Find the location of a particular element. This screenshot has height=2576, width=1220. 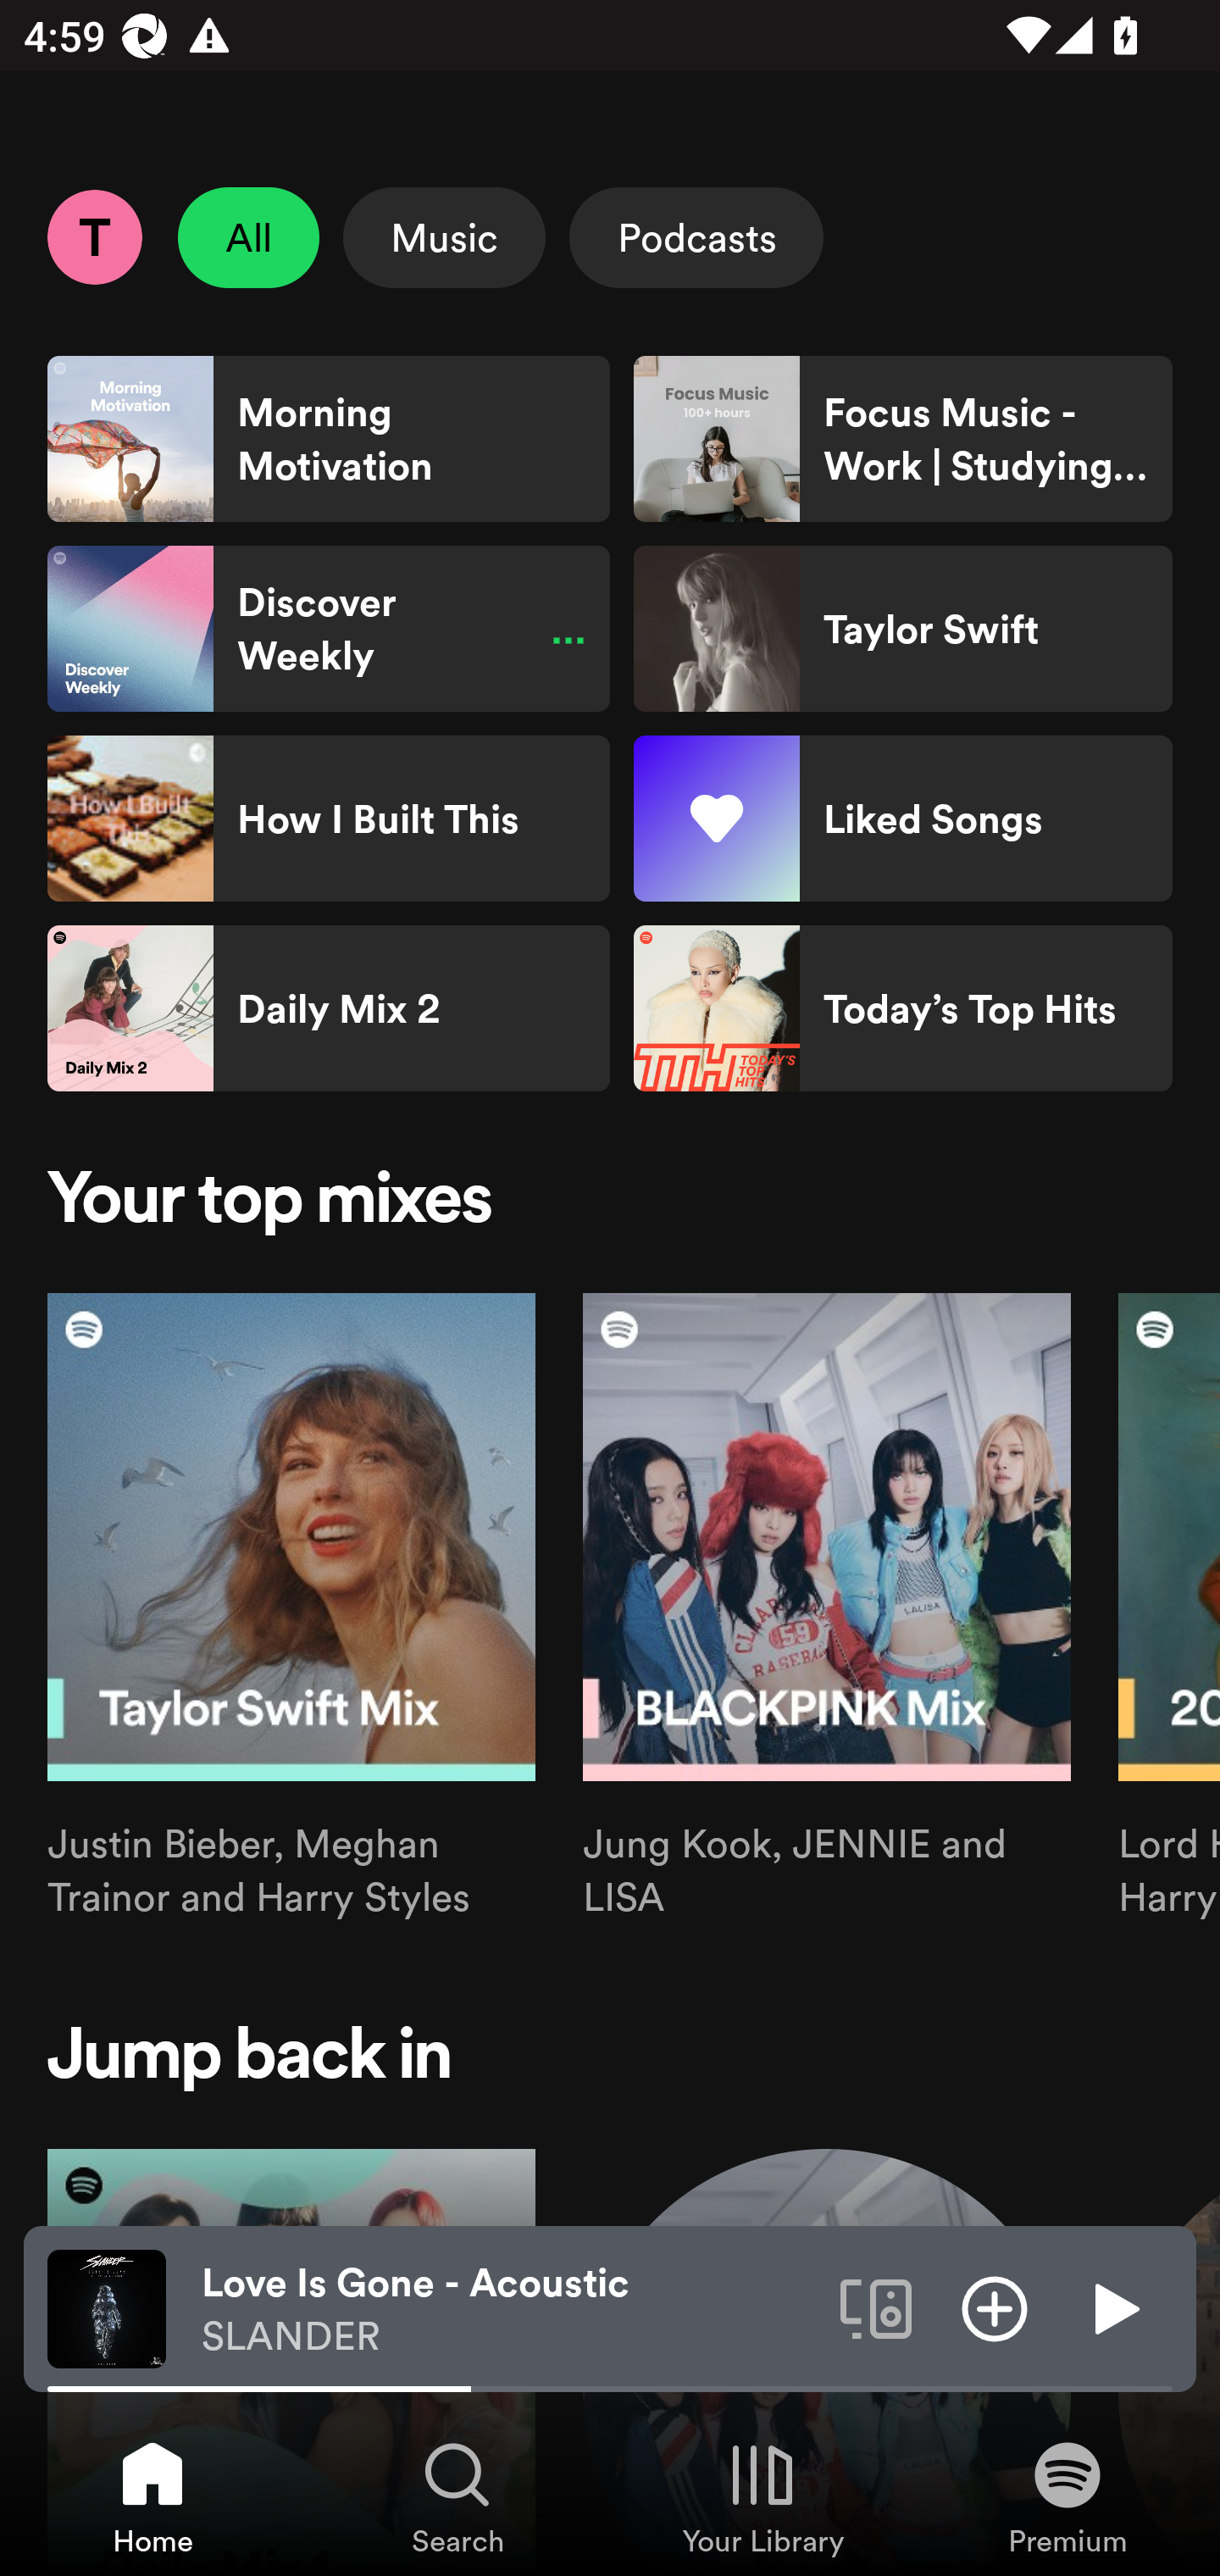

Love Is Gone - Acoustic SLANDER is located at coordinates (508, 2309).